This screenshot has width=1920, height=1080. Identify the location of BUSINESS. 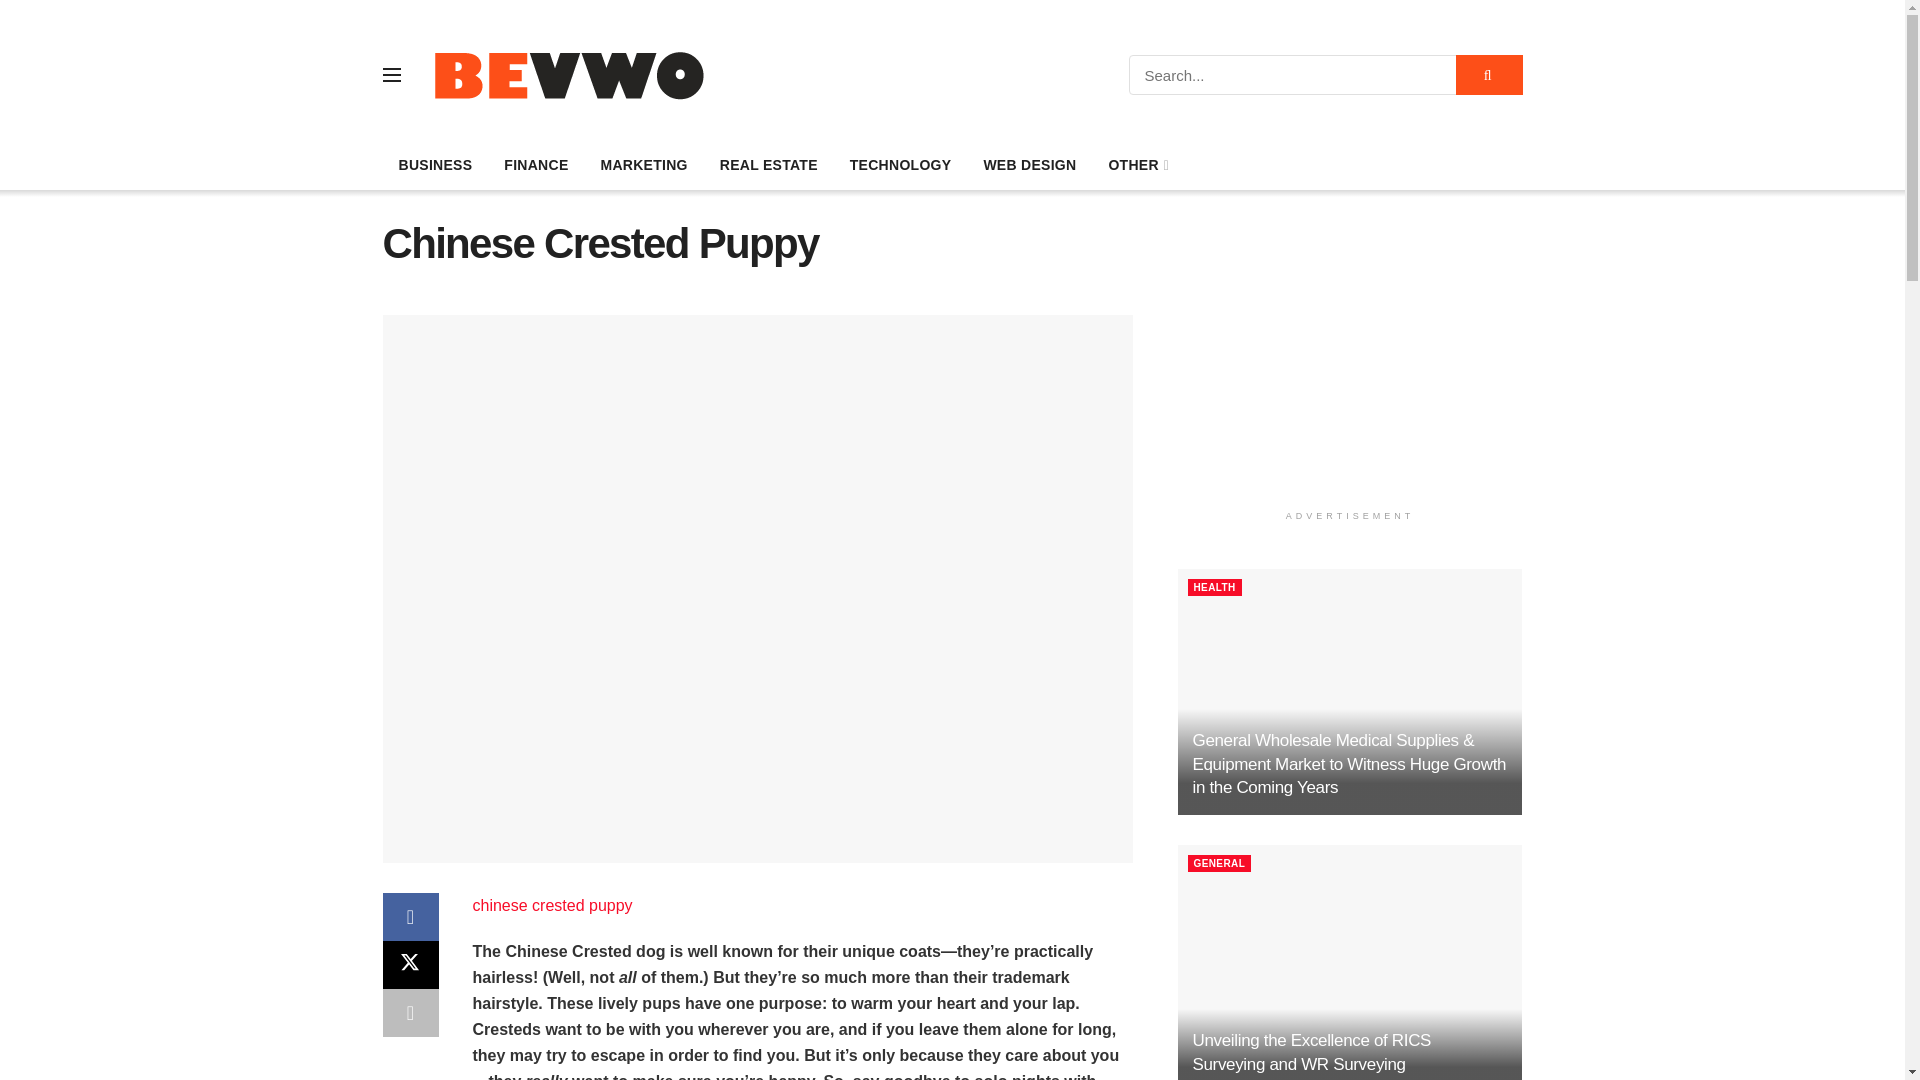
(434, 165).